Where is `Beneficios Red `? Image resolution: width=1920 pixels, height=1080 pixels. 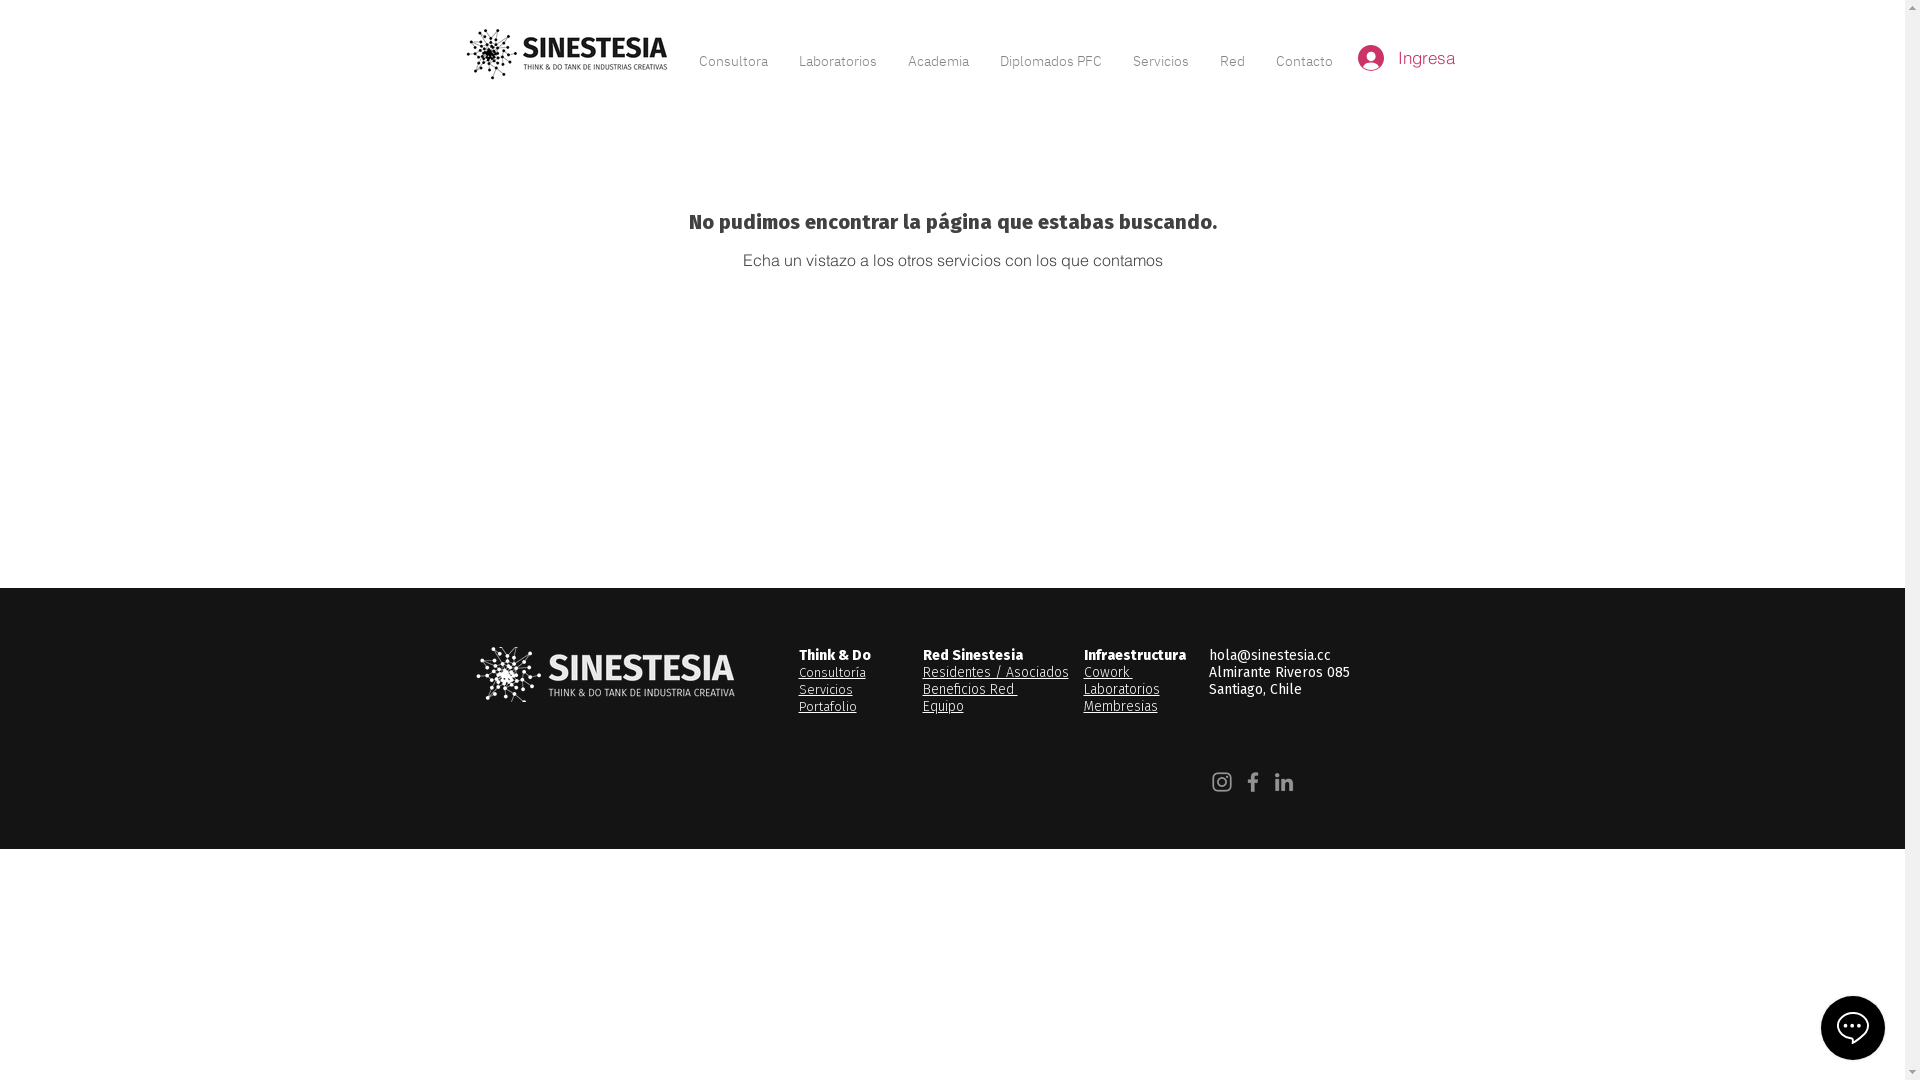 Beneficios Red  is located at coordinates (970, 690).